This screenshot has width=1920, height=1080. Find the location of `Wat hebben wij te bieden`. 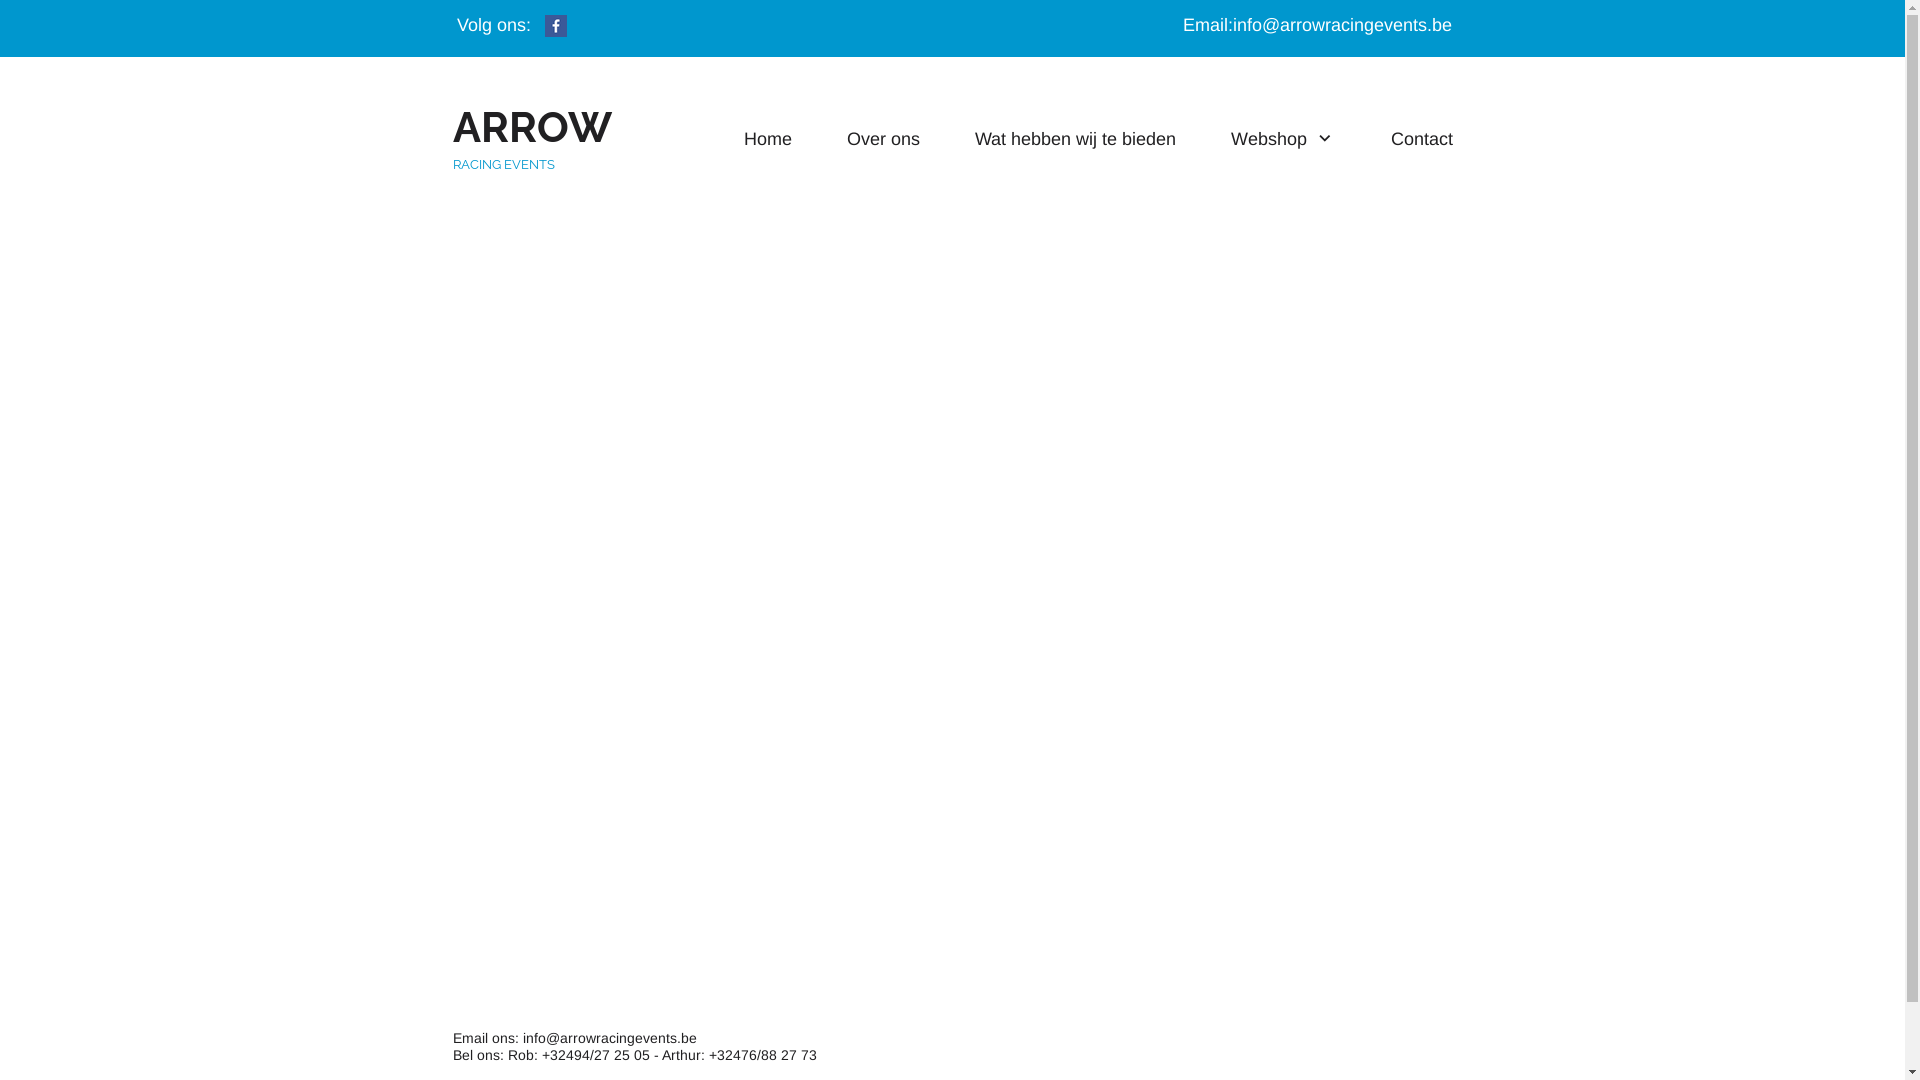

Wat hebben wij te bieden is located at coordinates (1076, 139).